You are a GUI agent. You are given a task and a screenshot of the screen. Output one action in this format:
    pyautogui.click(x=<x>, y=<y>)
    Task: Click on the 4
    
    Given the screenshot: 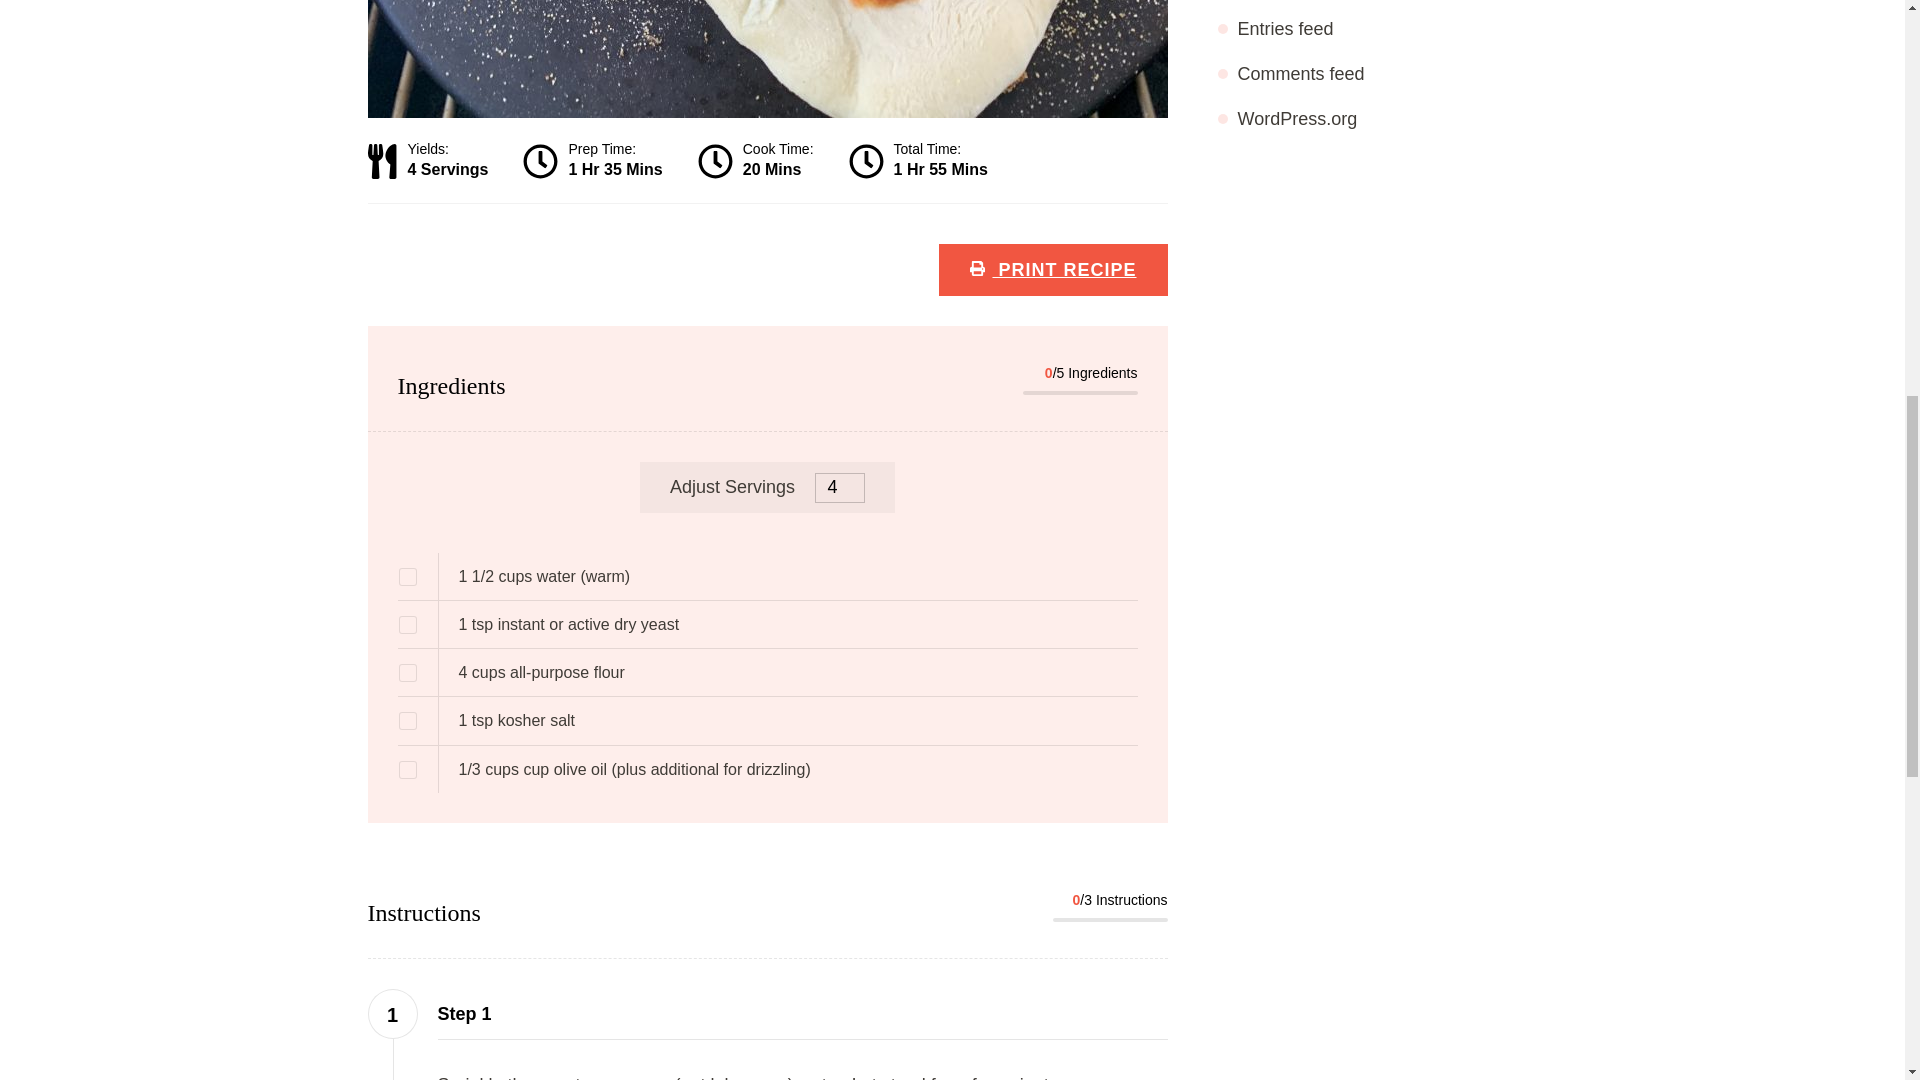 What is the action you would take?
    pyautogui.click(x=840, y=488)
    